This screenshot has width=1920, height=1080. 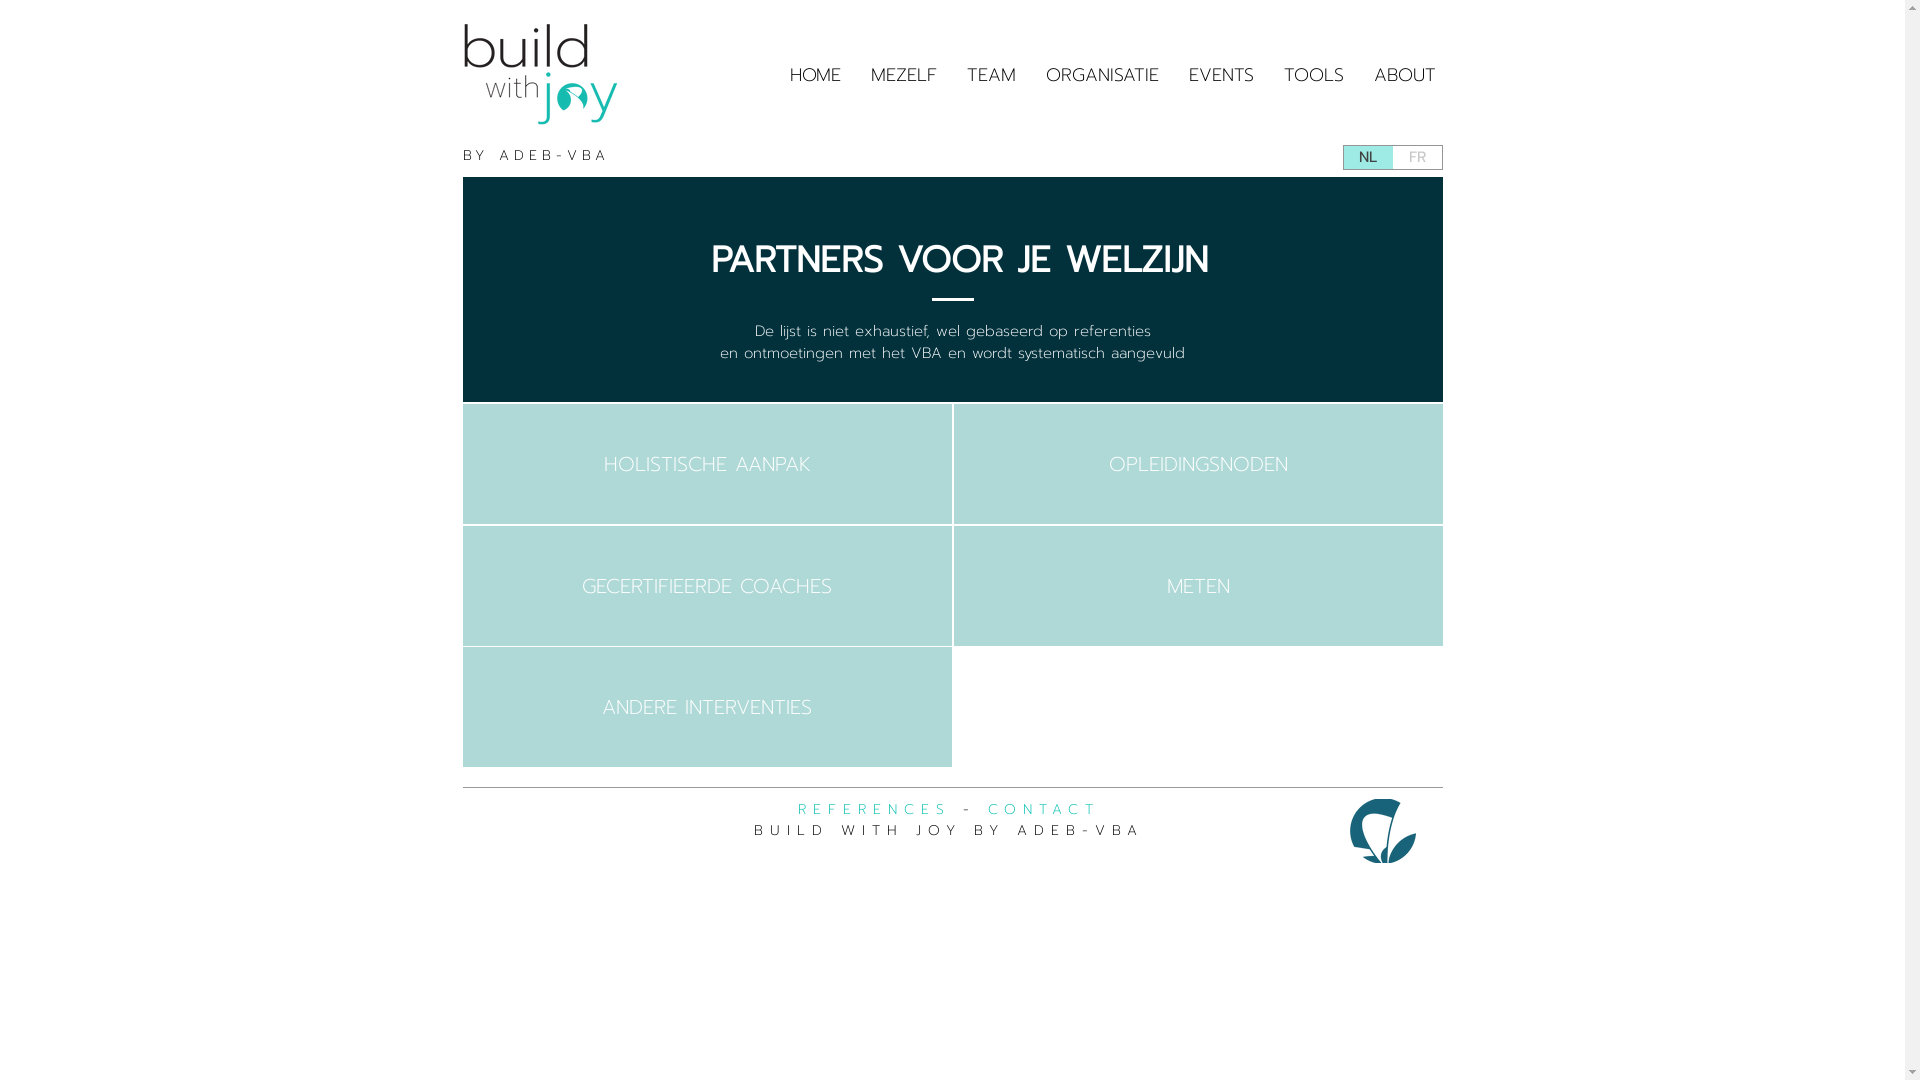 I want to click on EVENTS, so click(x=1222, y=75).